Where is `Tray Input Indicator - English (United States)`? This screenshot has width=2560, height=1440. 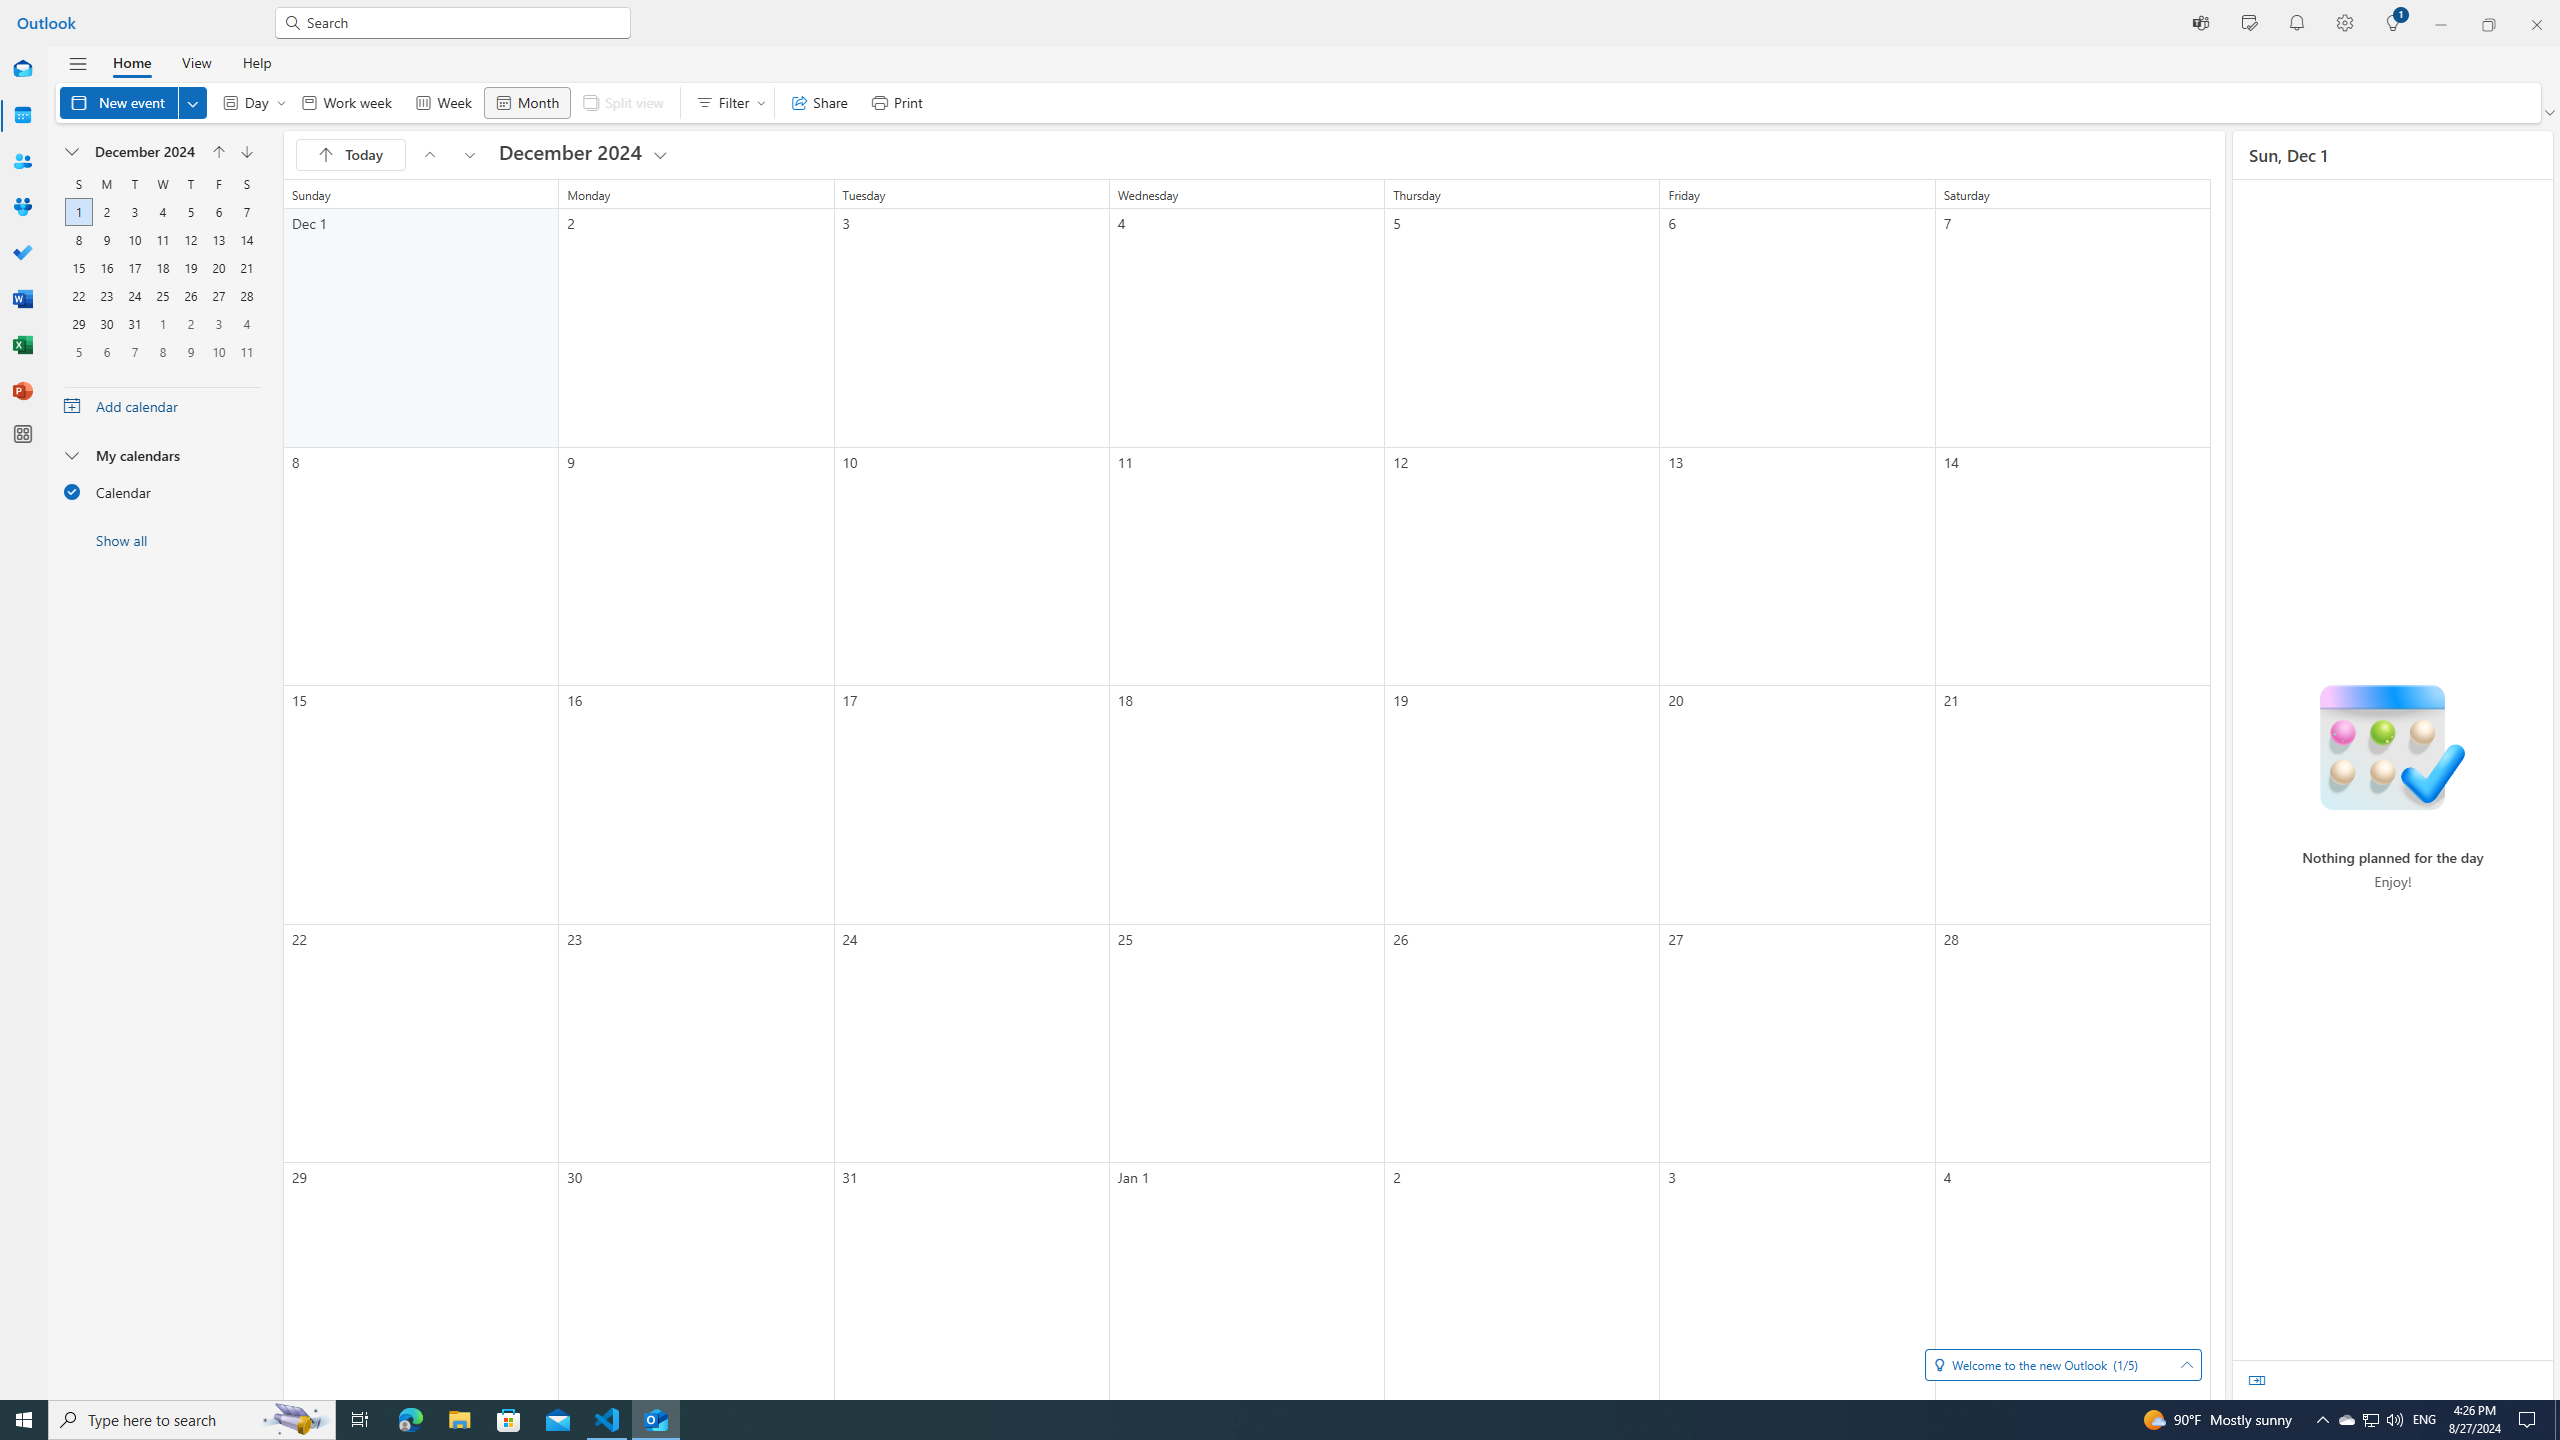 Tray Input Indicator - English (United States) is located at coordinates (190, 324).